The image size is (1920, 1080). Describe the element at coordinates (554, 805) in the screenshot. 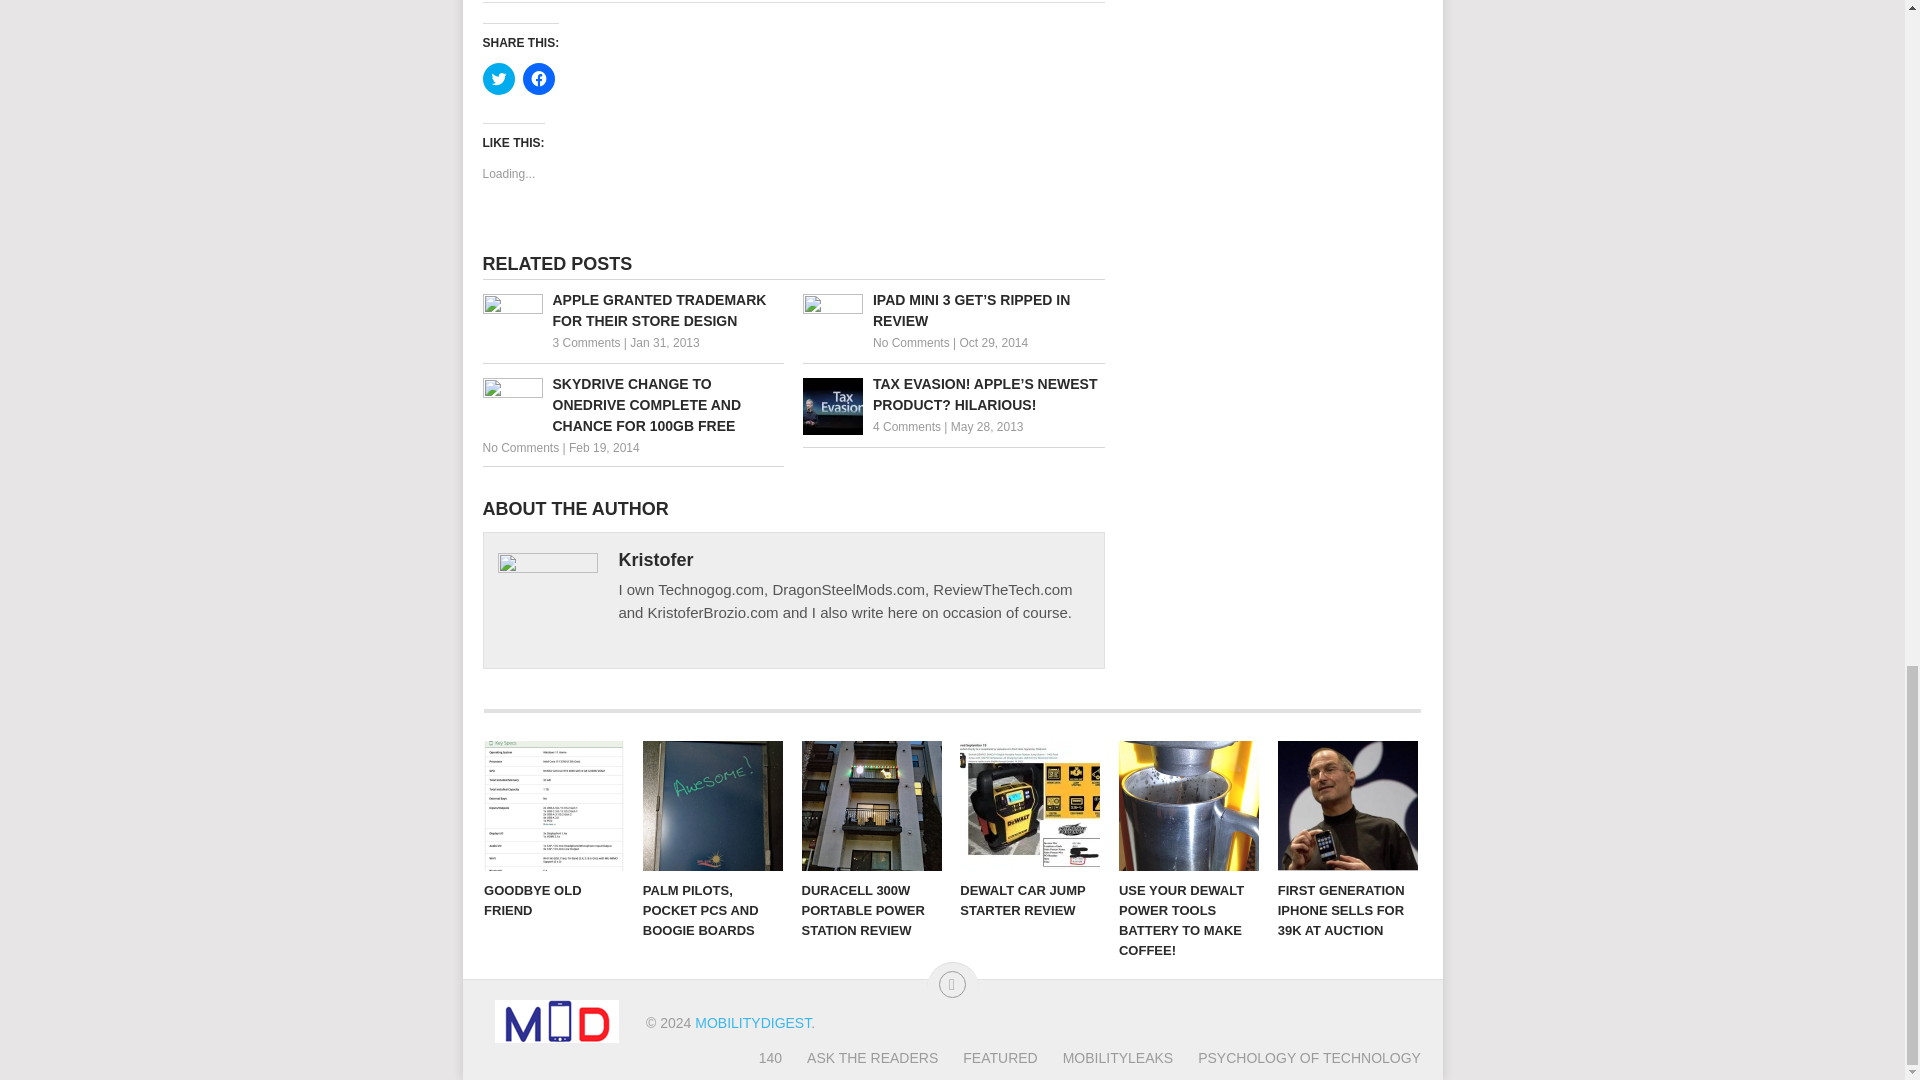

I see `GOODBYE OLD FRIEND` at that location.